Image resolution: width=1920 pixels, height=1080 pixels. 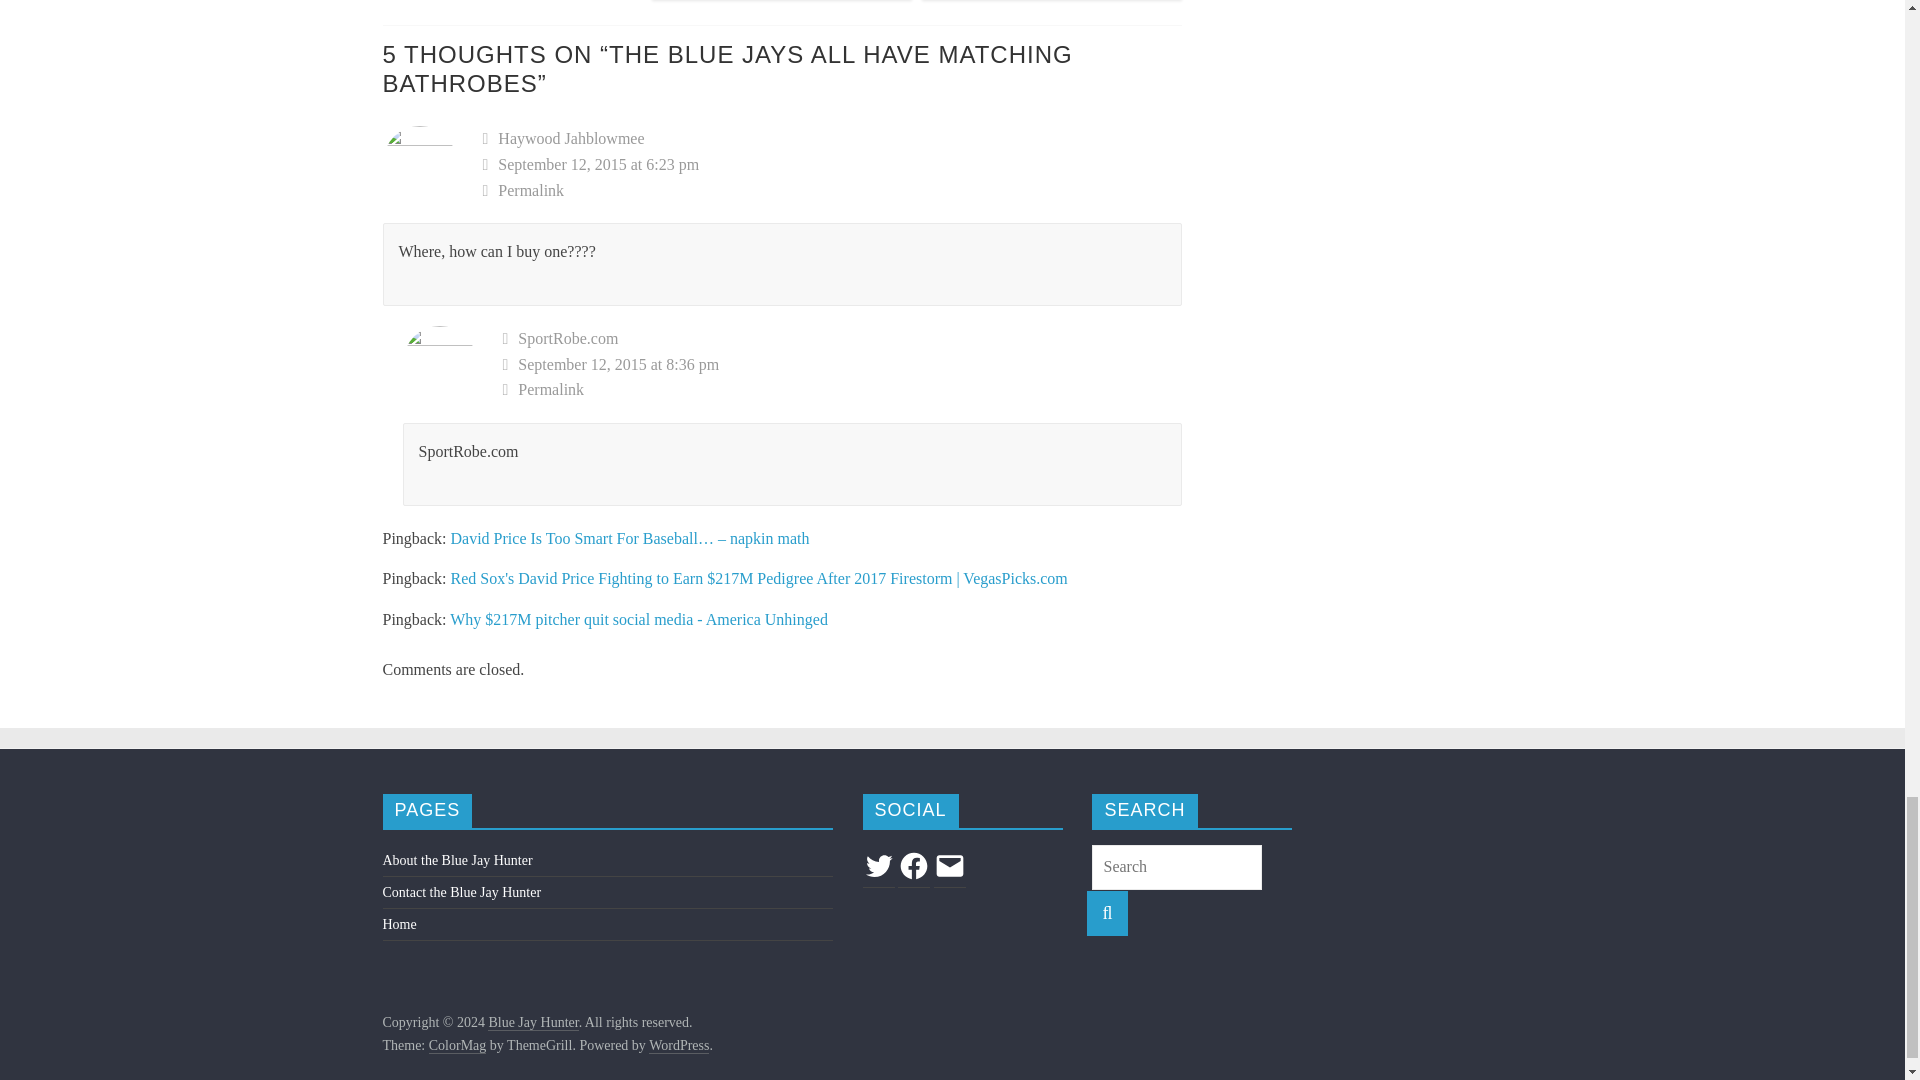 What do you see at coordinates (568, 338) in the screenshot?
I see `SportRobe.com` at bounding box center [568, 338].